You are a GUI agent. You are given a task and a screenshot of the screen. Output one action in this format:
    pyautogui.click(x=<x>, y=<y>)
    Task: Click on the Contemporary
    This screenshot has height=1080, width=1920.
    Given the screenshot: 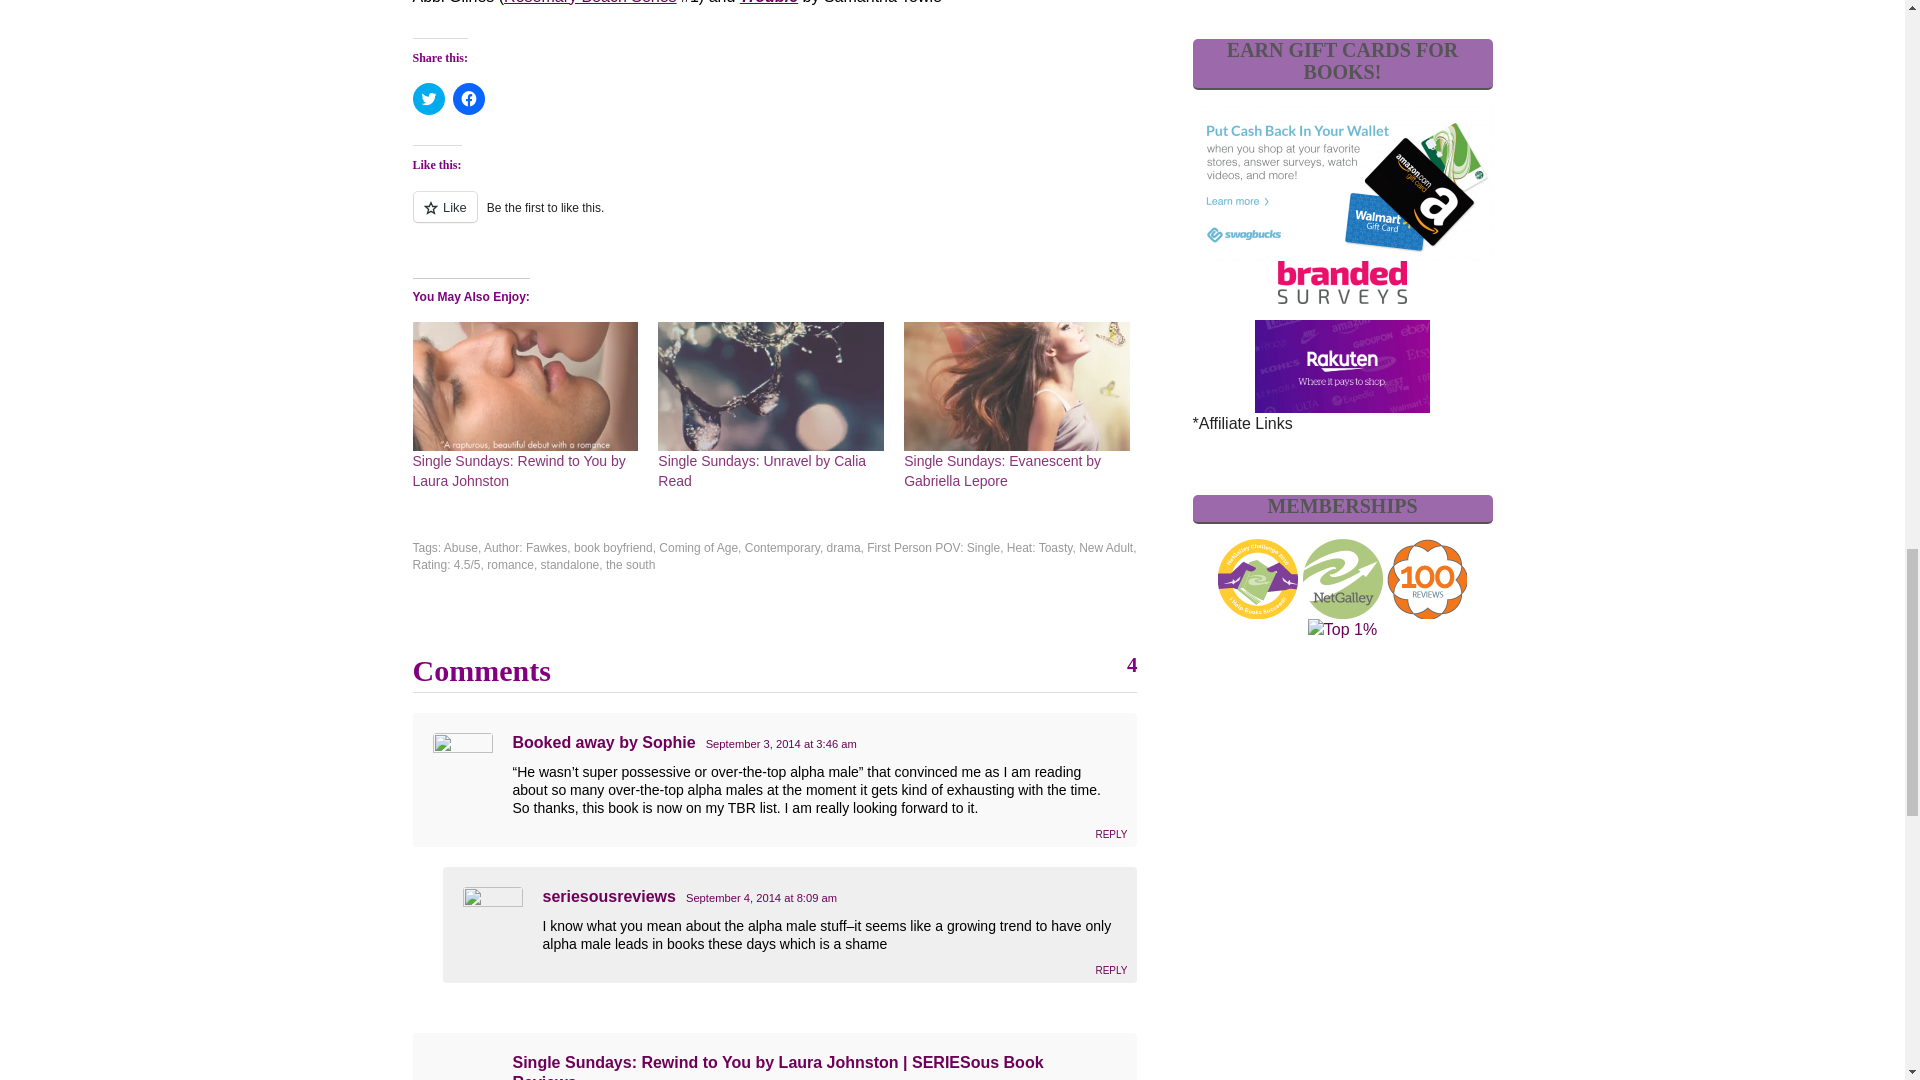 What is the action you would take?
    pyautogui.click(x=782, y=548)
    